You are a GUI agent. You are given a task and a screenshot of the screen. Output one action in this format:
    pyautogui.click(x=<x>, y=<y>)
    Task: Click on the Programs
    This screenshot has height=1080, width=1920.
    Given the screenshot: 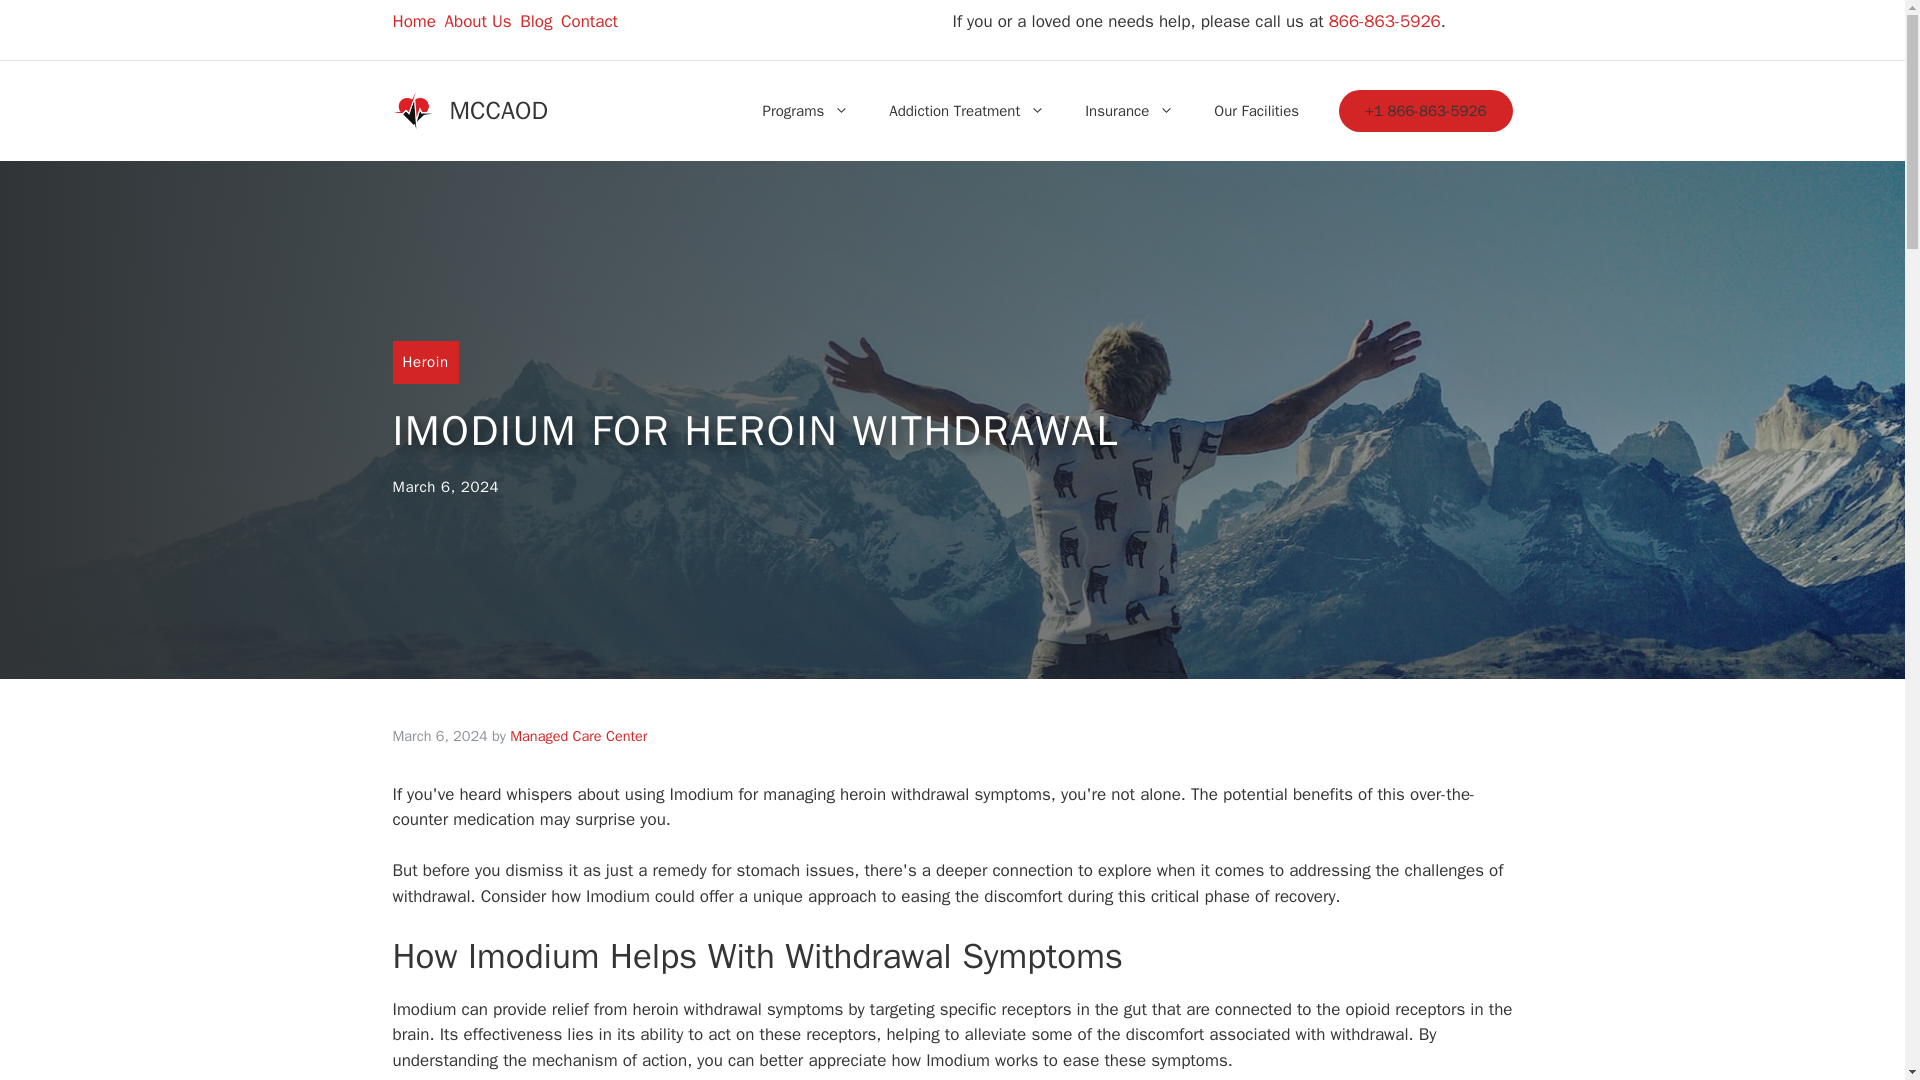 What is the action you would take?
    pyautogui.click(x=806, y=111)
    